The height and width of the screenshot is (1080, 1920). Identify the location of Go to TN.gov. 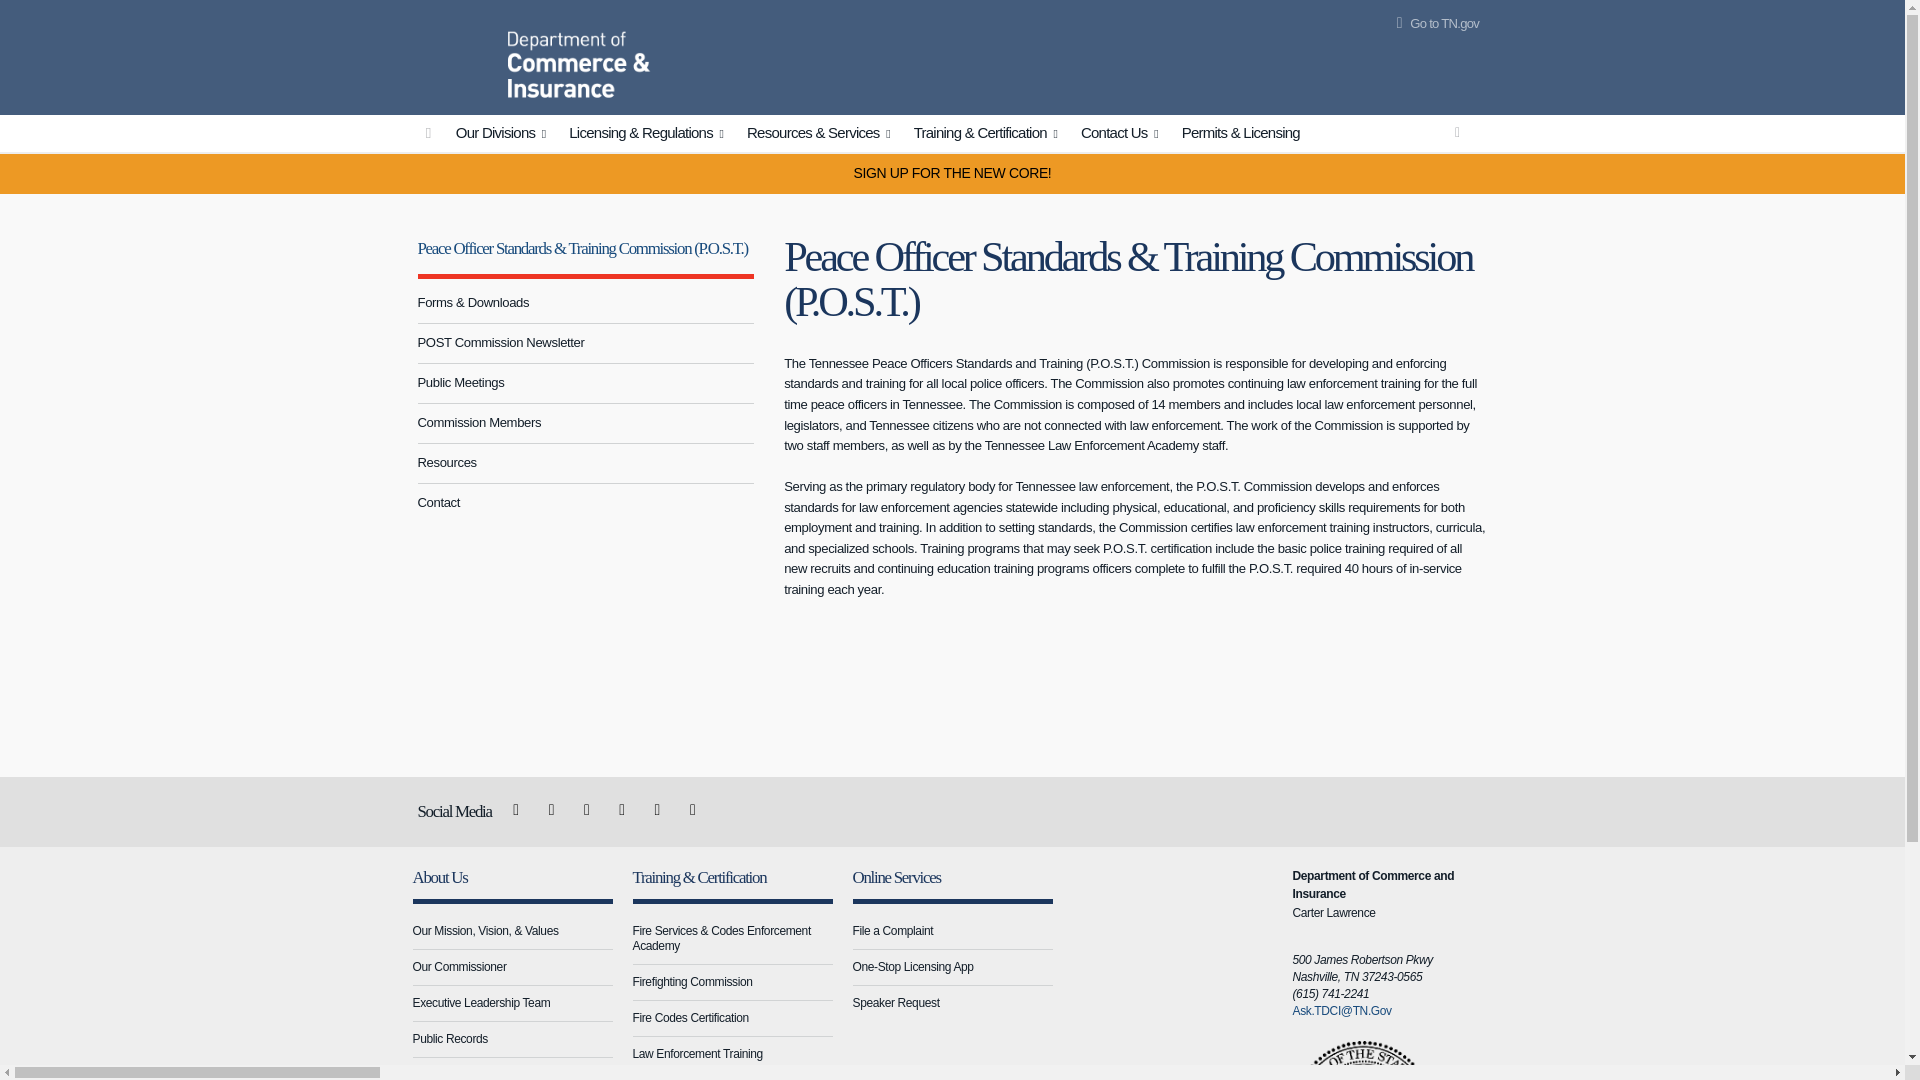
(1433, 24).